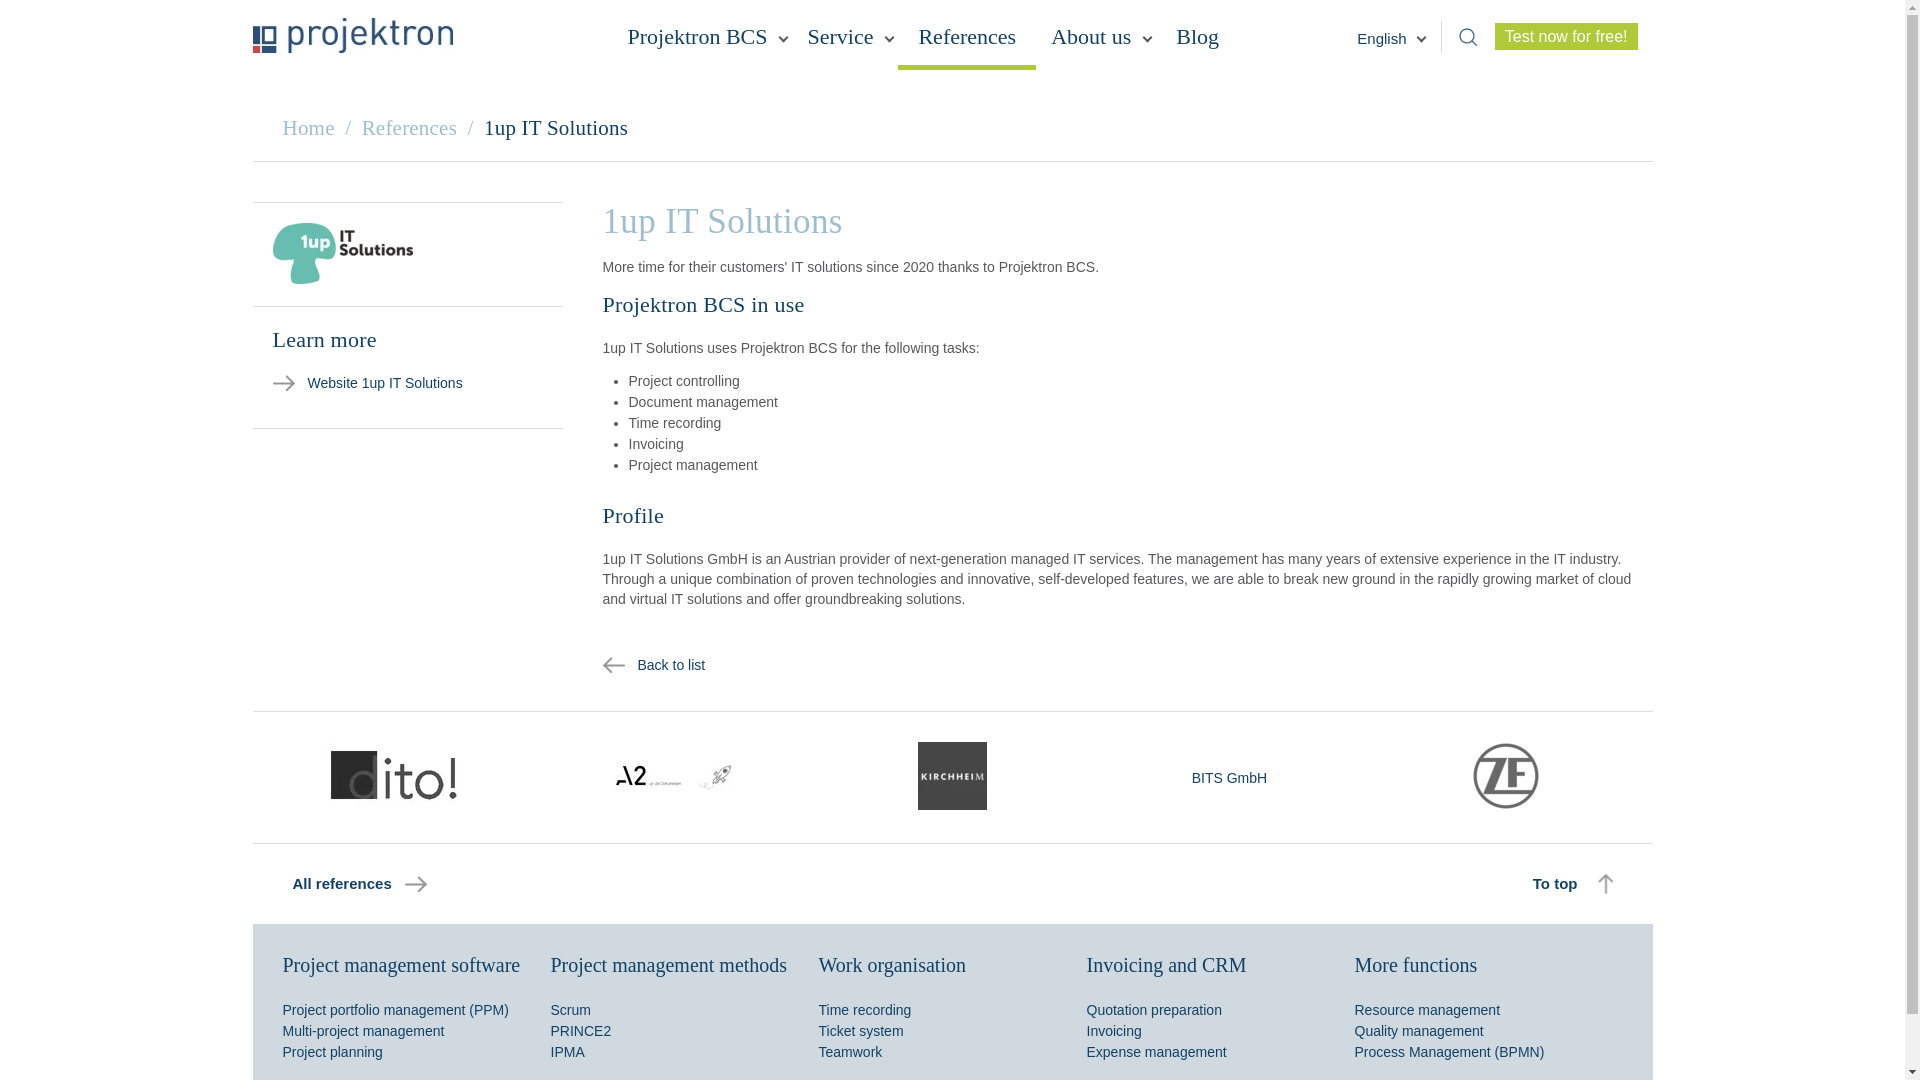 The width and height of the screenshot is (1920, 1080). I want to click on Projektron BCS, so click(702, 42).